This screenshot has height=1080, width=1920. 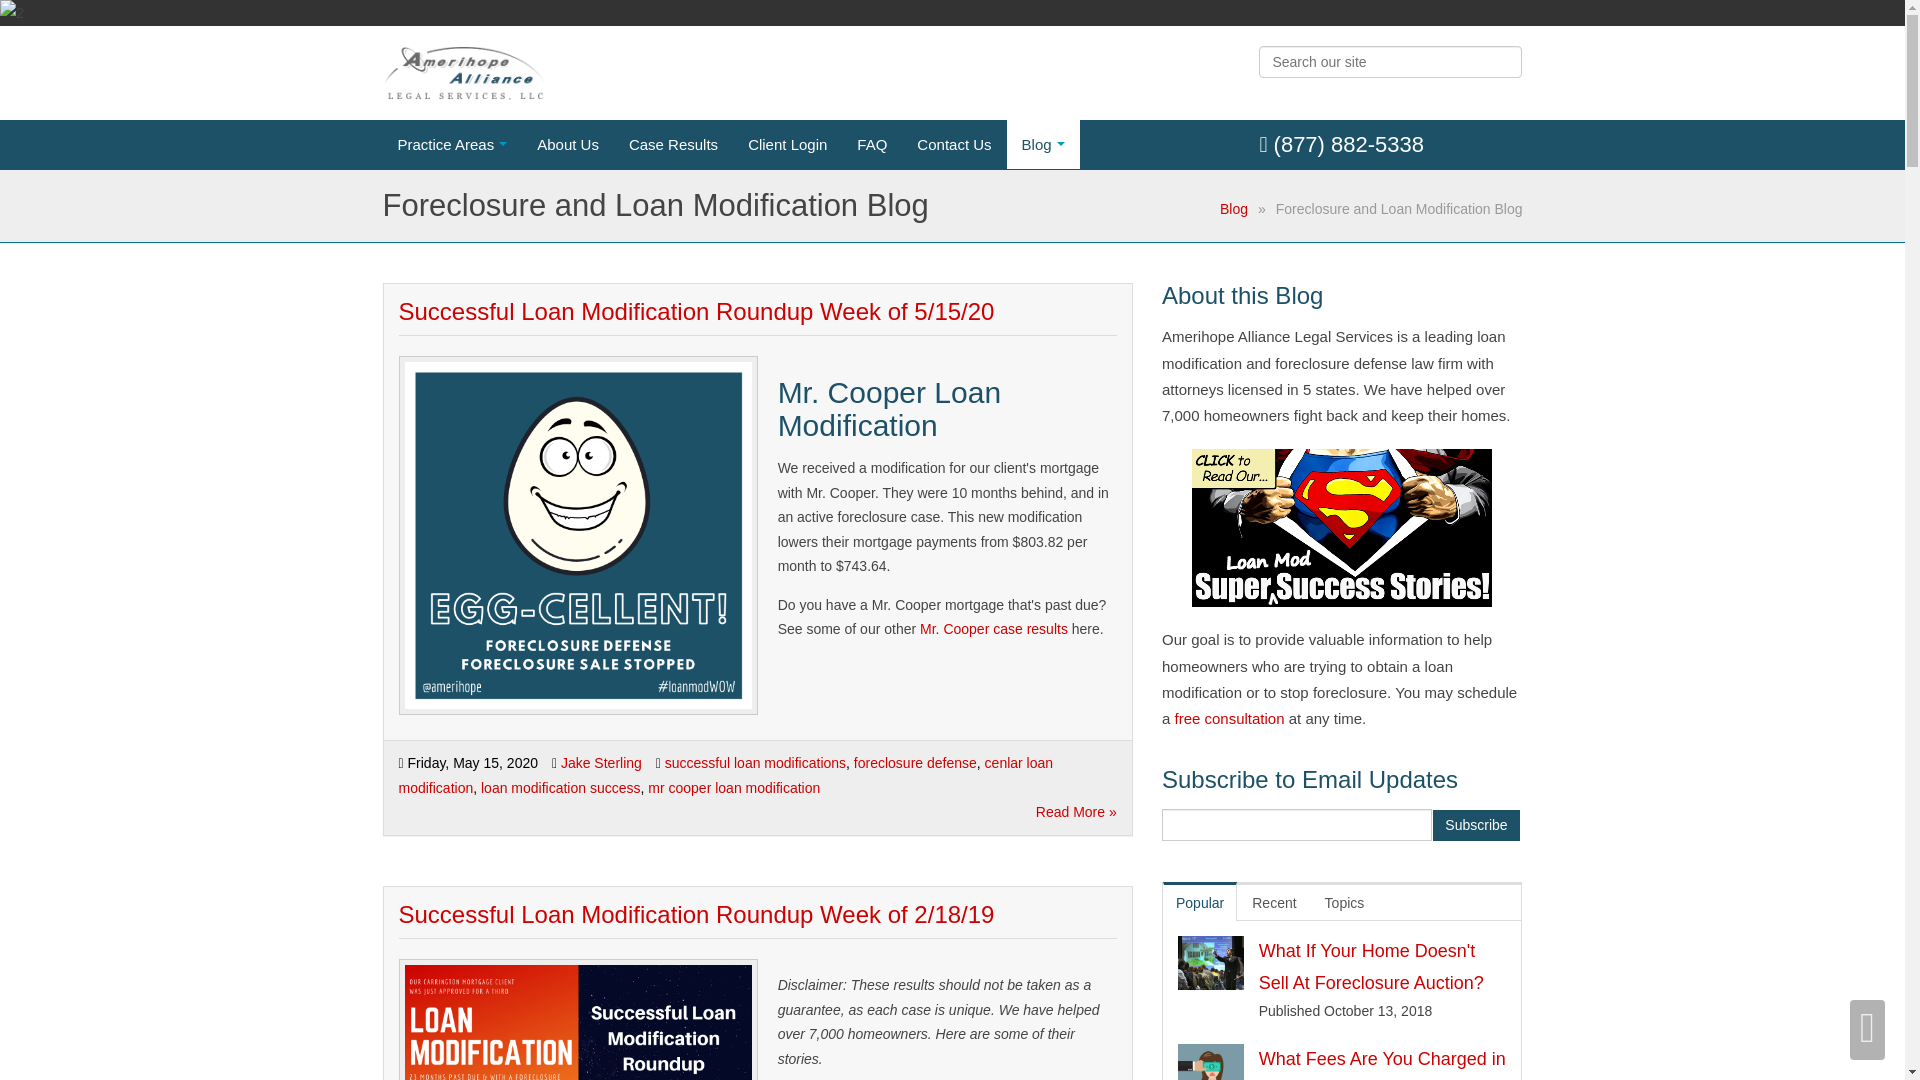 What do you see at coordinates (674, 144) in the screenshot?
I see `Case Results` at bounding box center [674, 144].